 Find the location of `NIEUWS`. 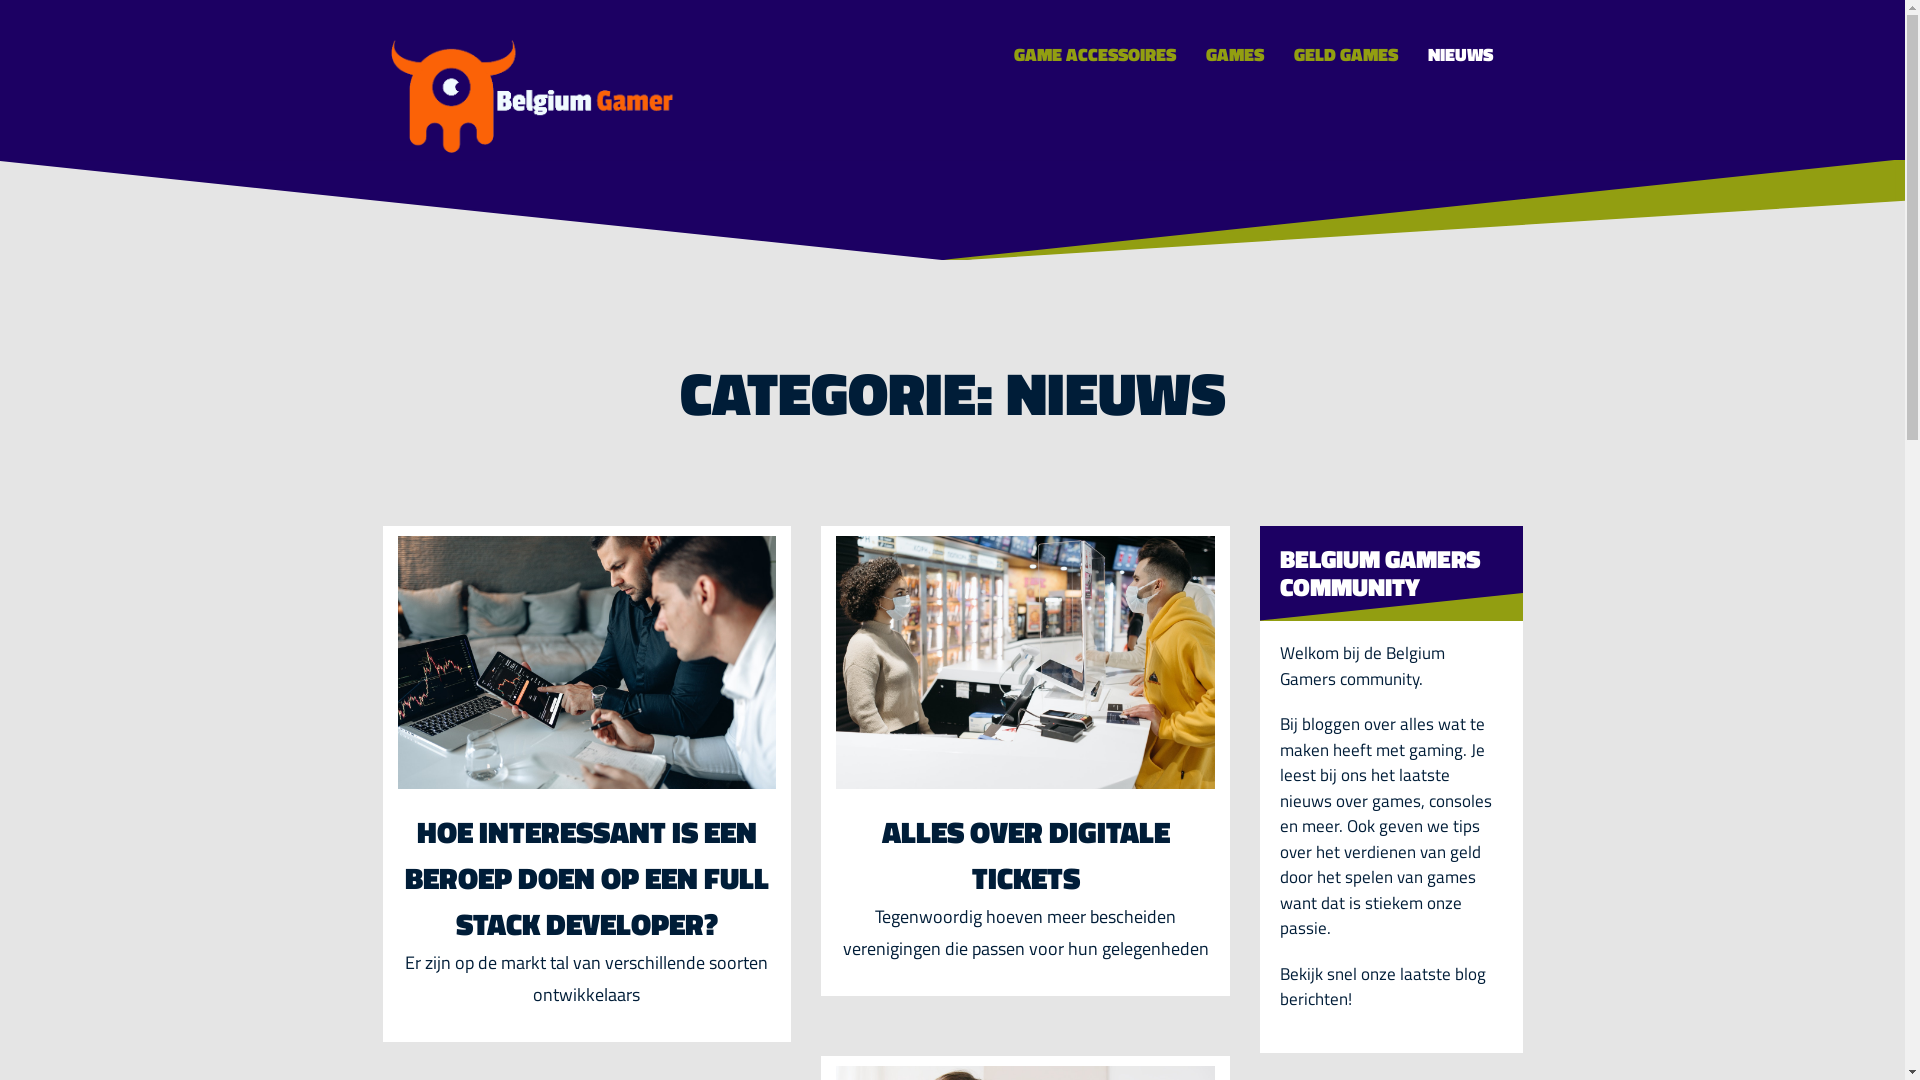

NIEUWS is located at coordinates (1460, 55).